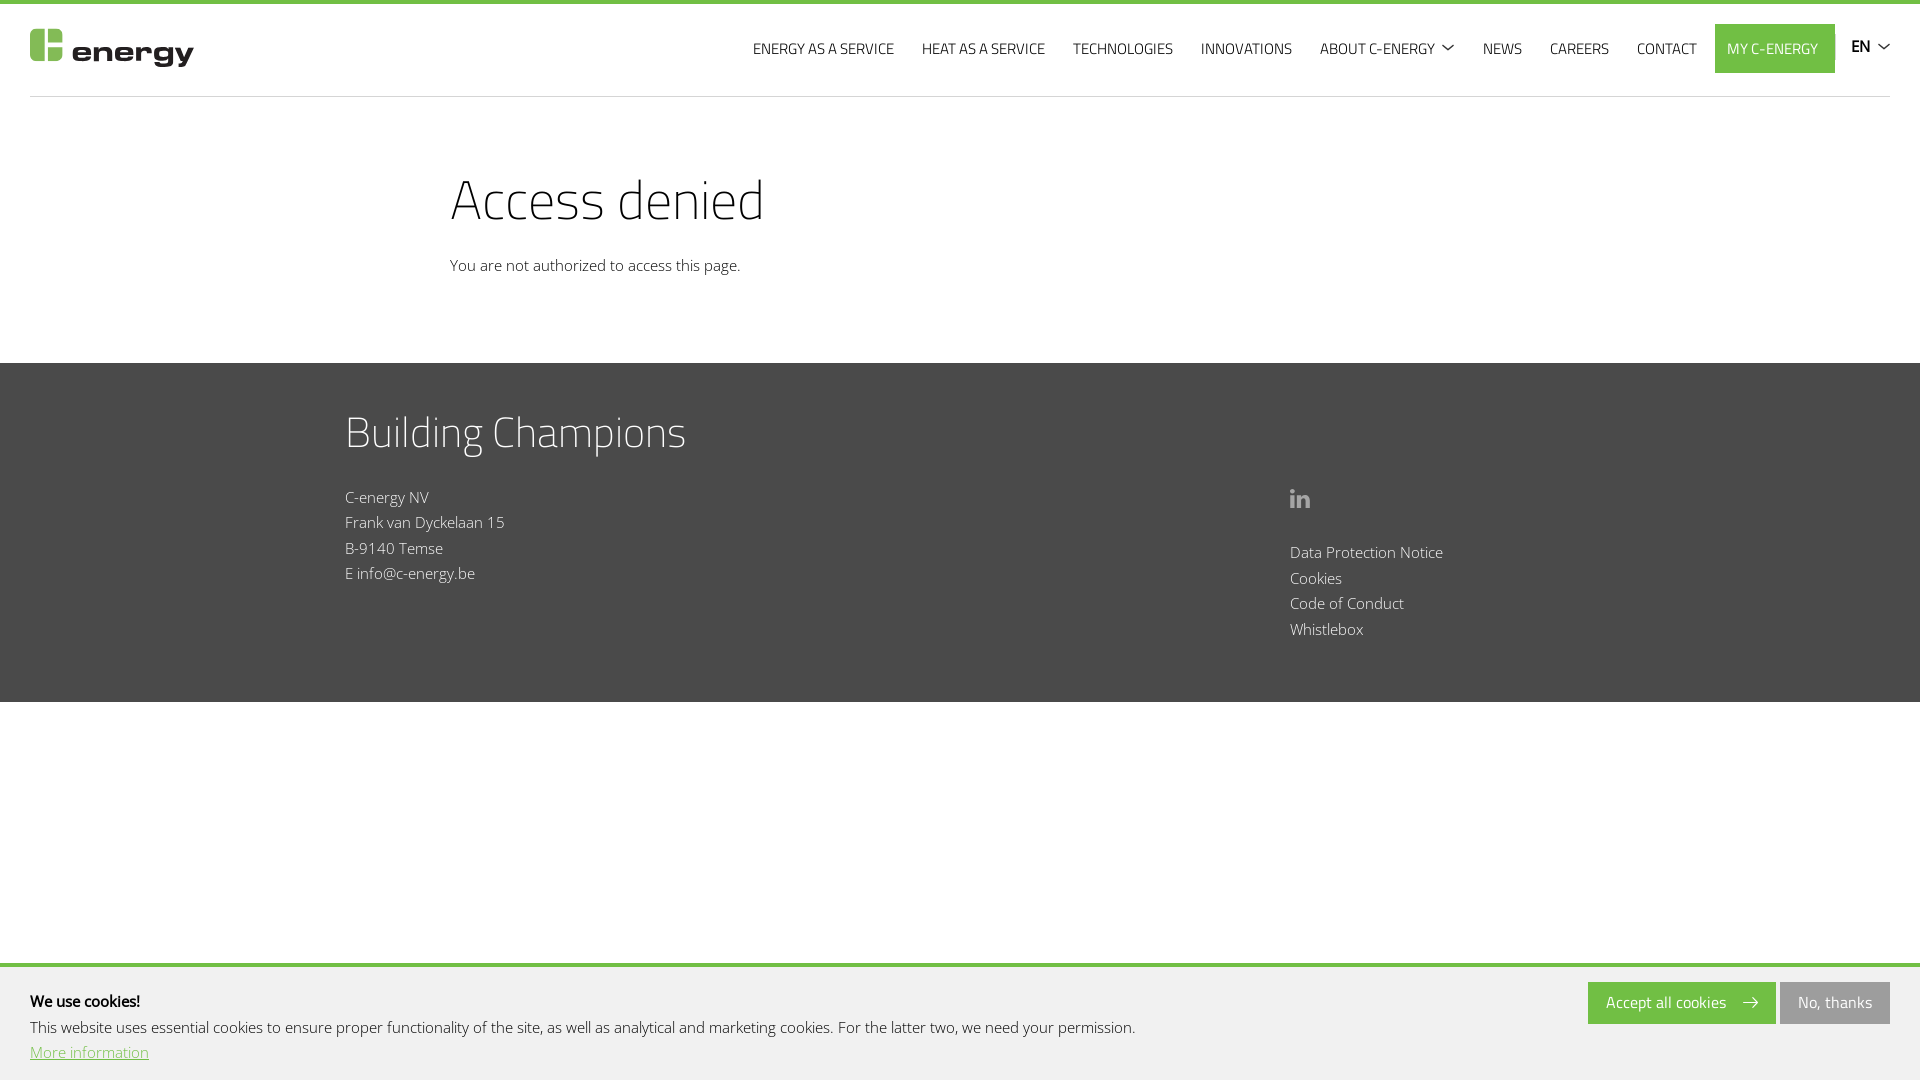 This screenshot has width=1920, height=1080. Describe the element at coordinates (1249, 48) in the screenshot. I see `INNOVATIONS` at that location.